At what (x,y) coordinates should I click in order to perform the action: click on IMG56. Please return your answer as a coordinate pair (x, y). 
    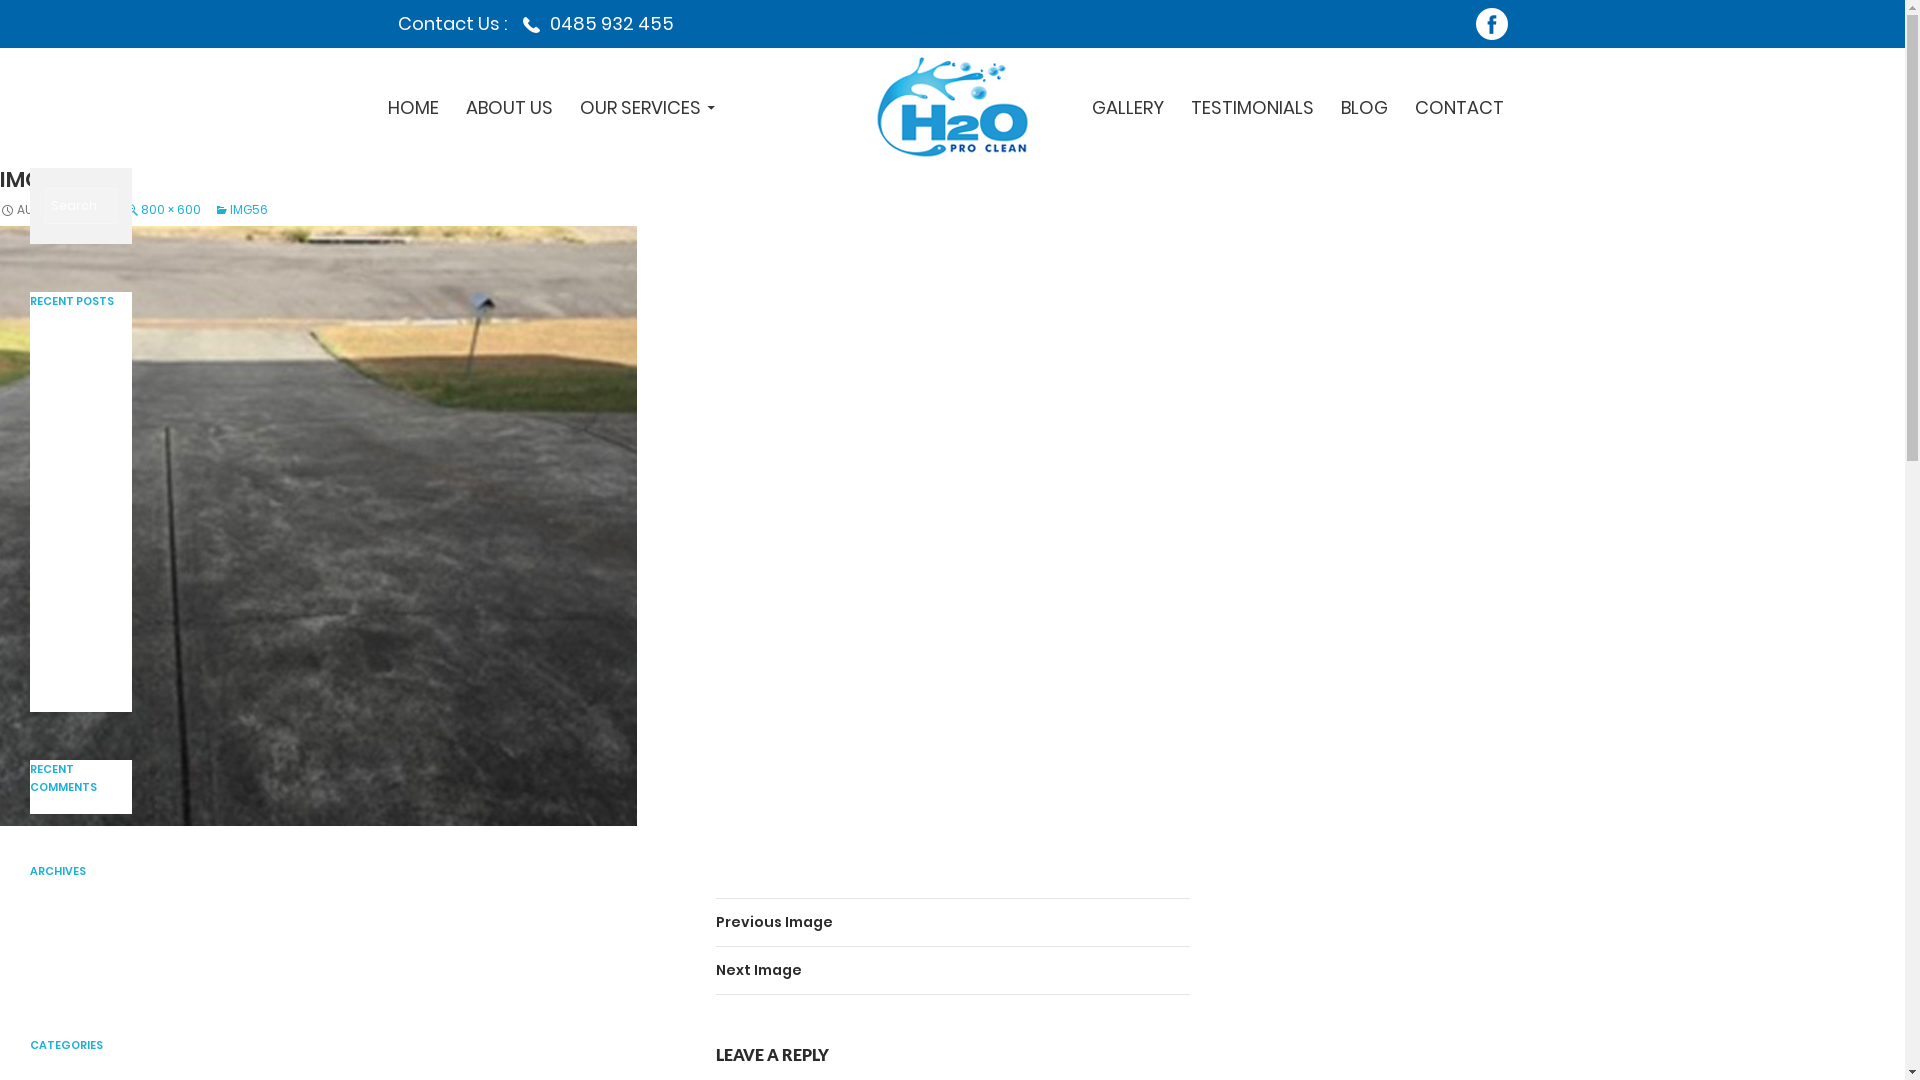
    Looking at the image, I should click on (241, 210).